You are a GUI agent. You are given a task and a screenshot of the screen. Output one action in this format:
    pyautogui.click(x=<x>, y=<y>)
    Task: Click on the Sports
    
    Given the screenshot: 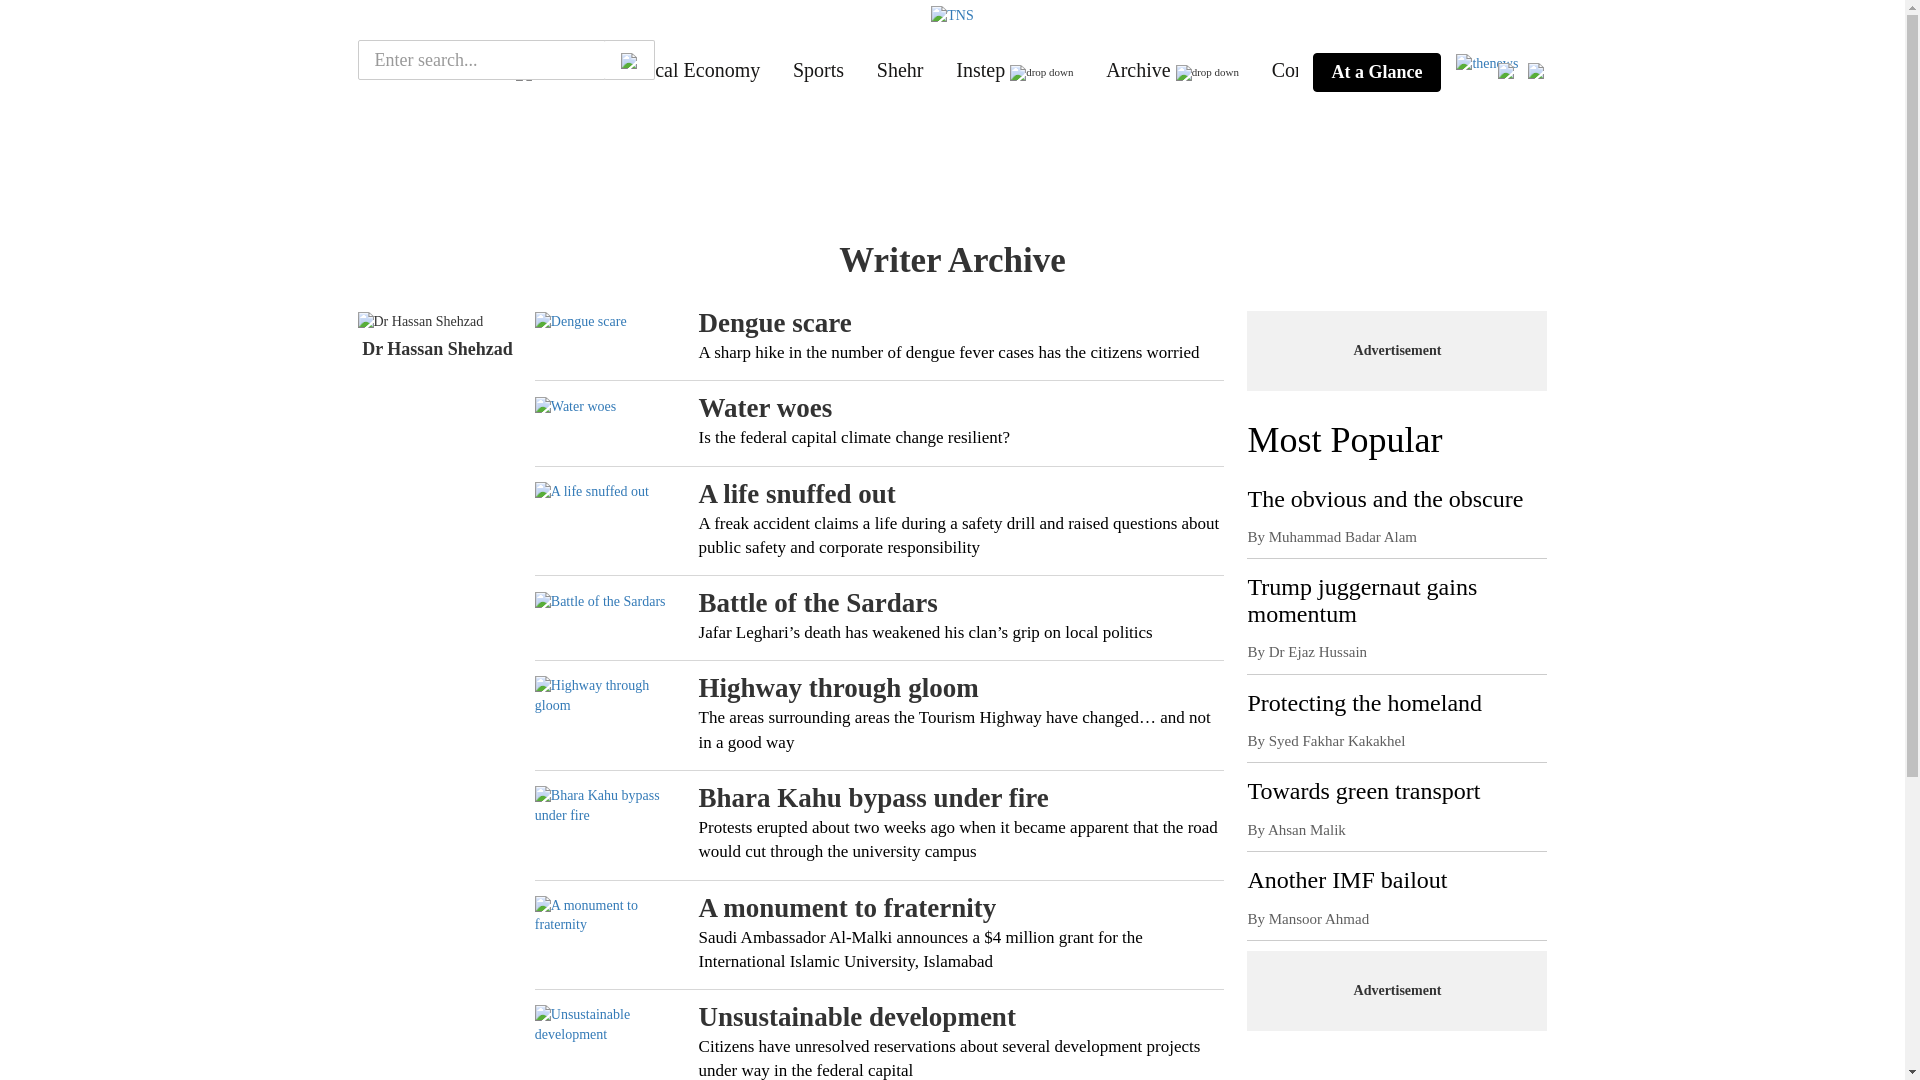 What is the action you would take?
    pyautogui.click(x=818, y=70)
    